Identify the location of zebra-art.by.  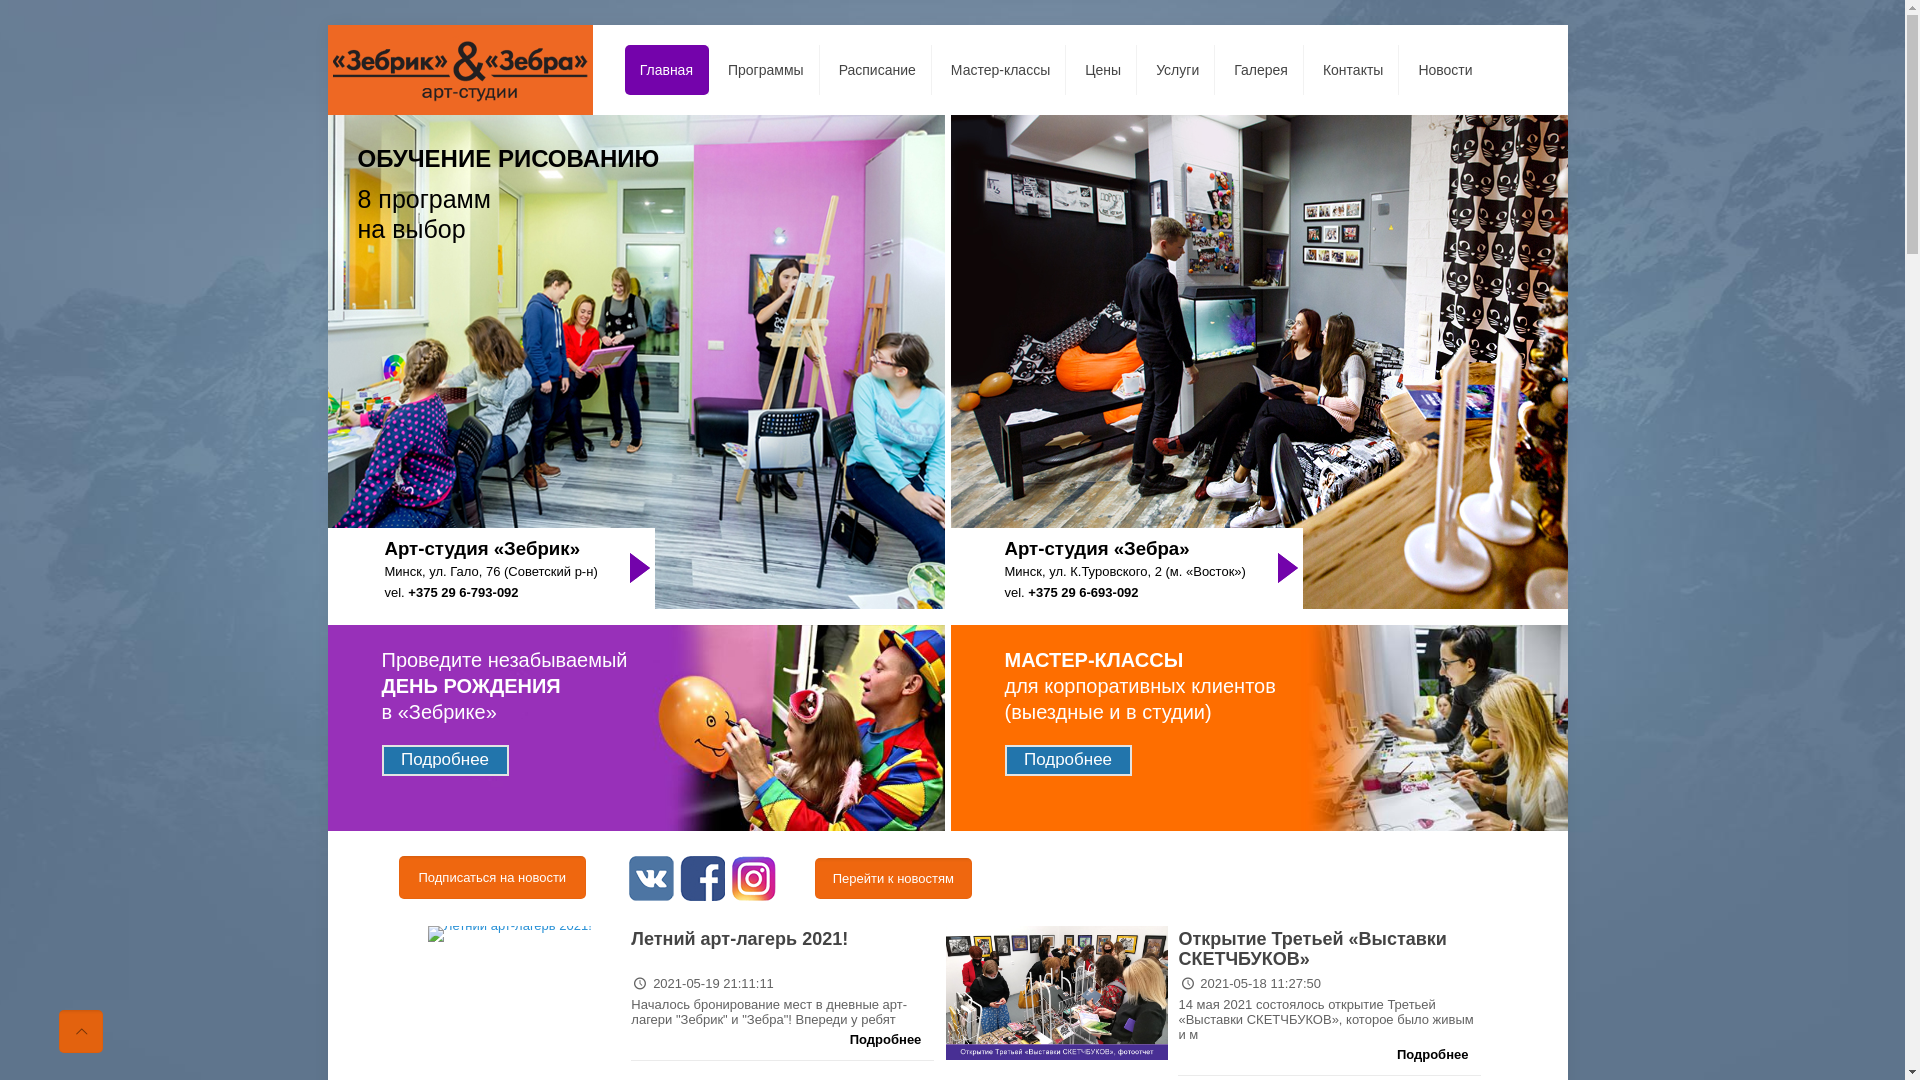
(460, 70).